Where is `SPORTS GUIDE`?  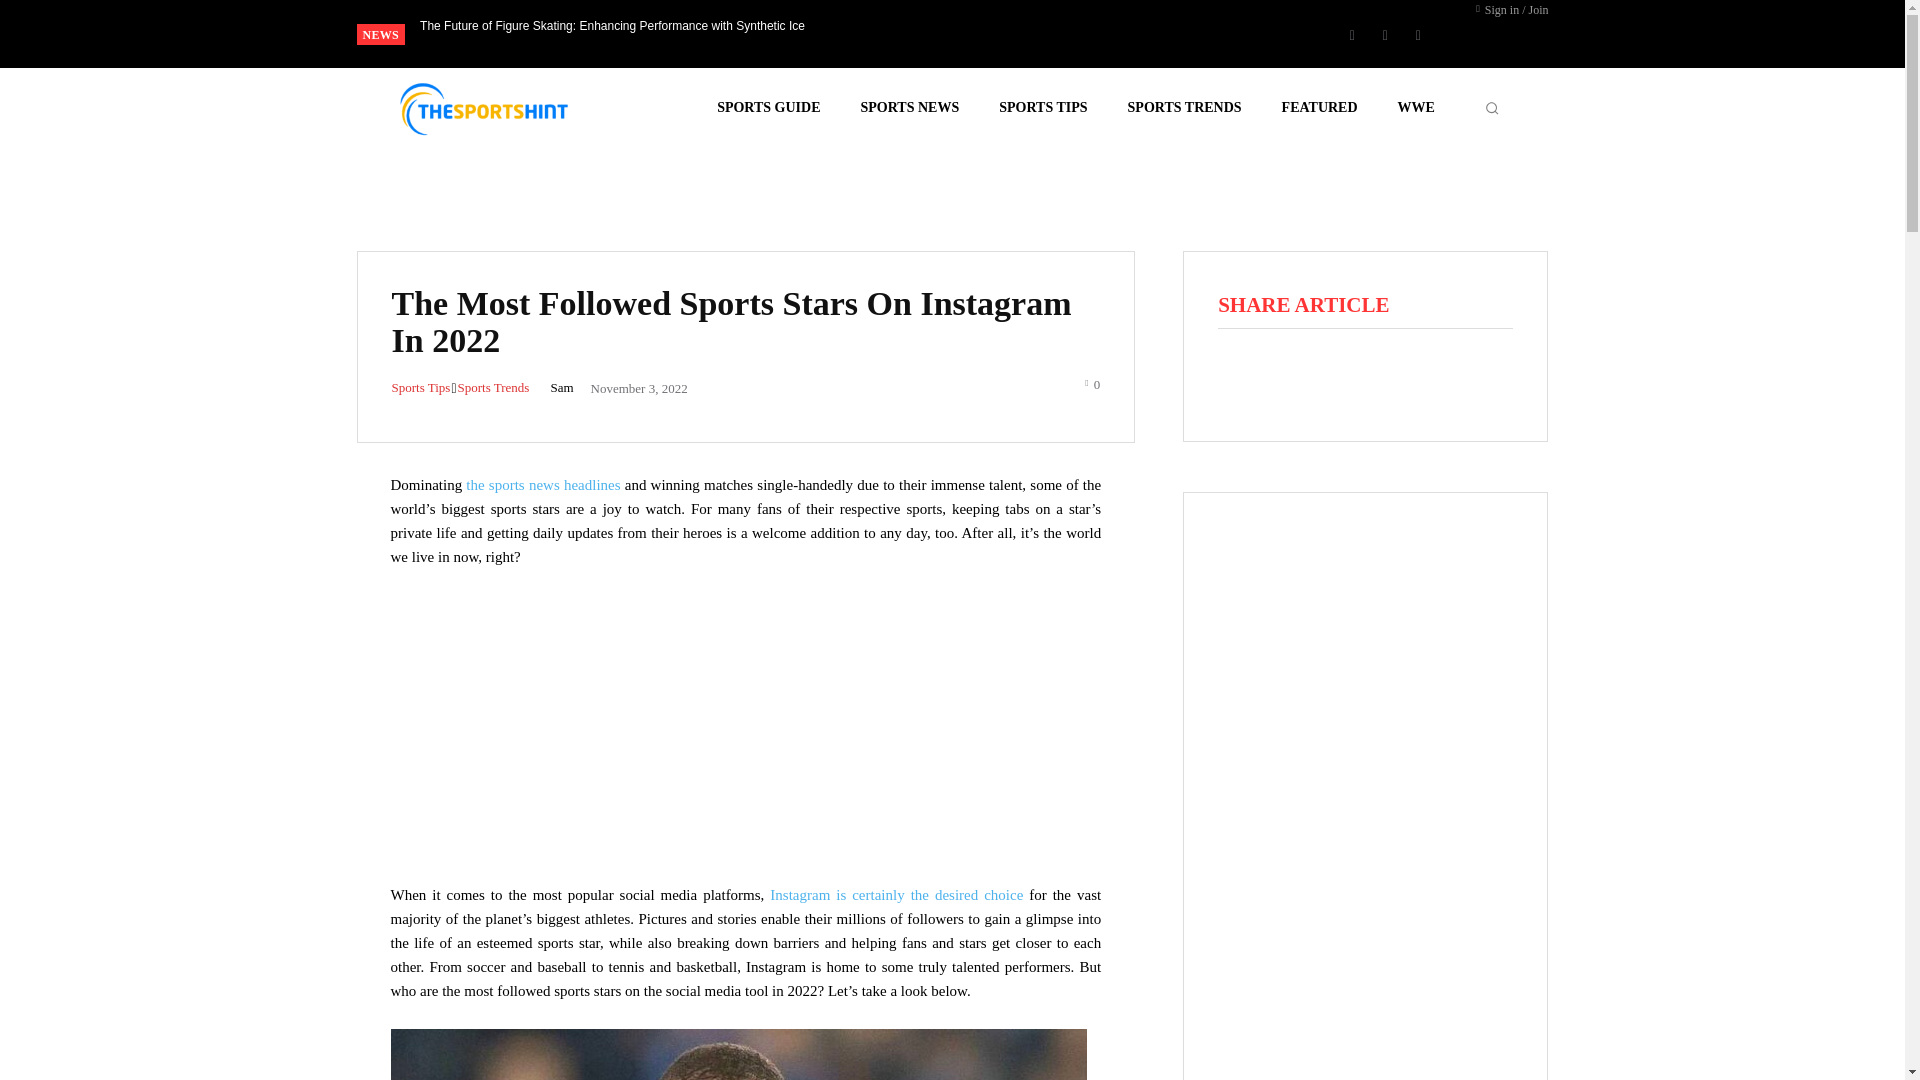
SPORTS GUIDE is located at coordinates (768, 108).